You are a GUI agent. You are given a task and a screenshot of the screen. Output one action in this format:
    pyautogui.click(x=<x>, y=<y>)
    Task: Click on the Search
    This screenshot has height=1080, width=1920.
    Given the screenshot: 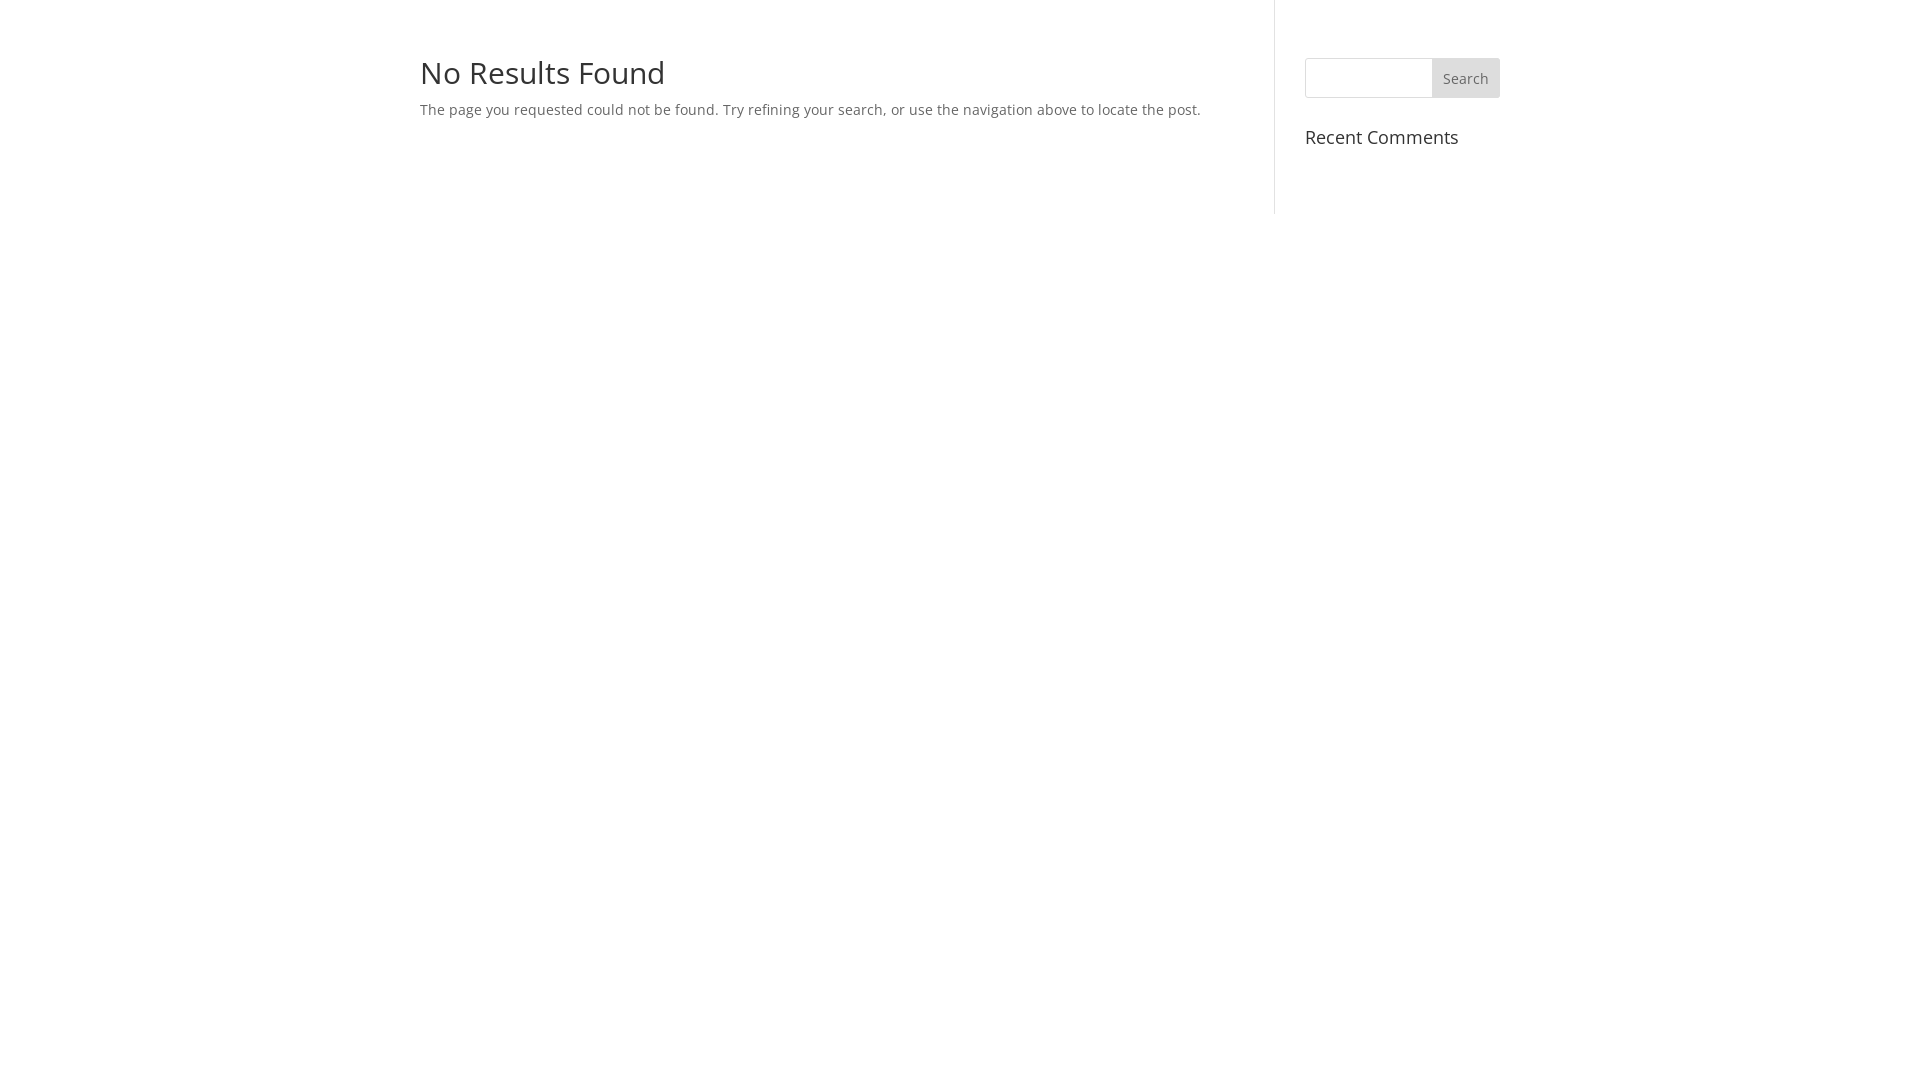 What is the action you would take?
    pyautogui.click(x=1466, y=78)
    